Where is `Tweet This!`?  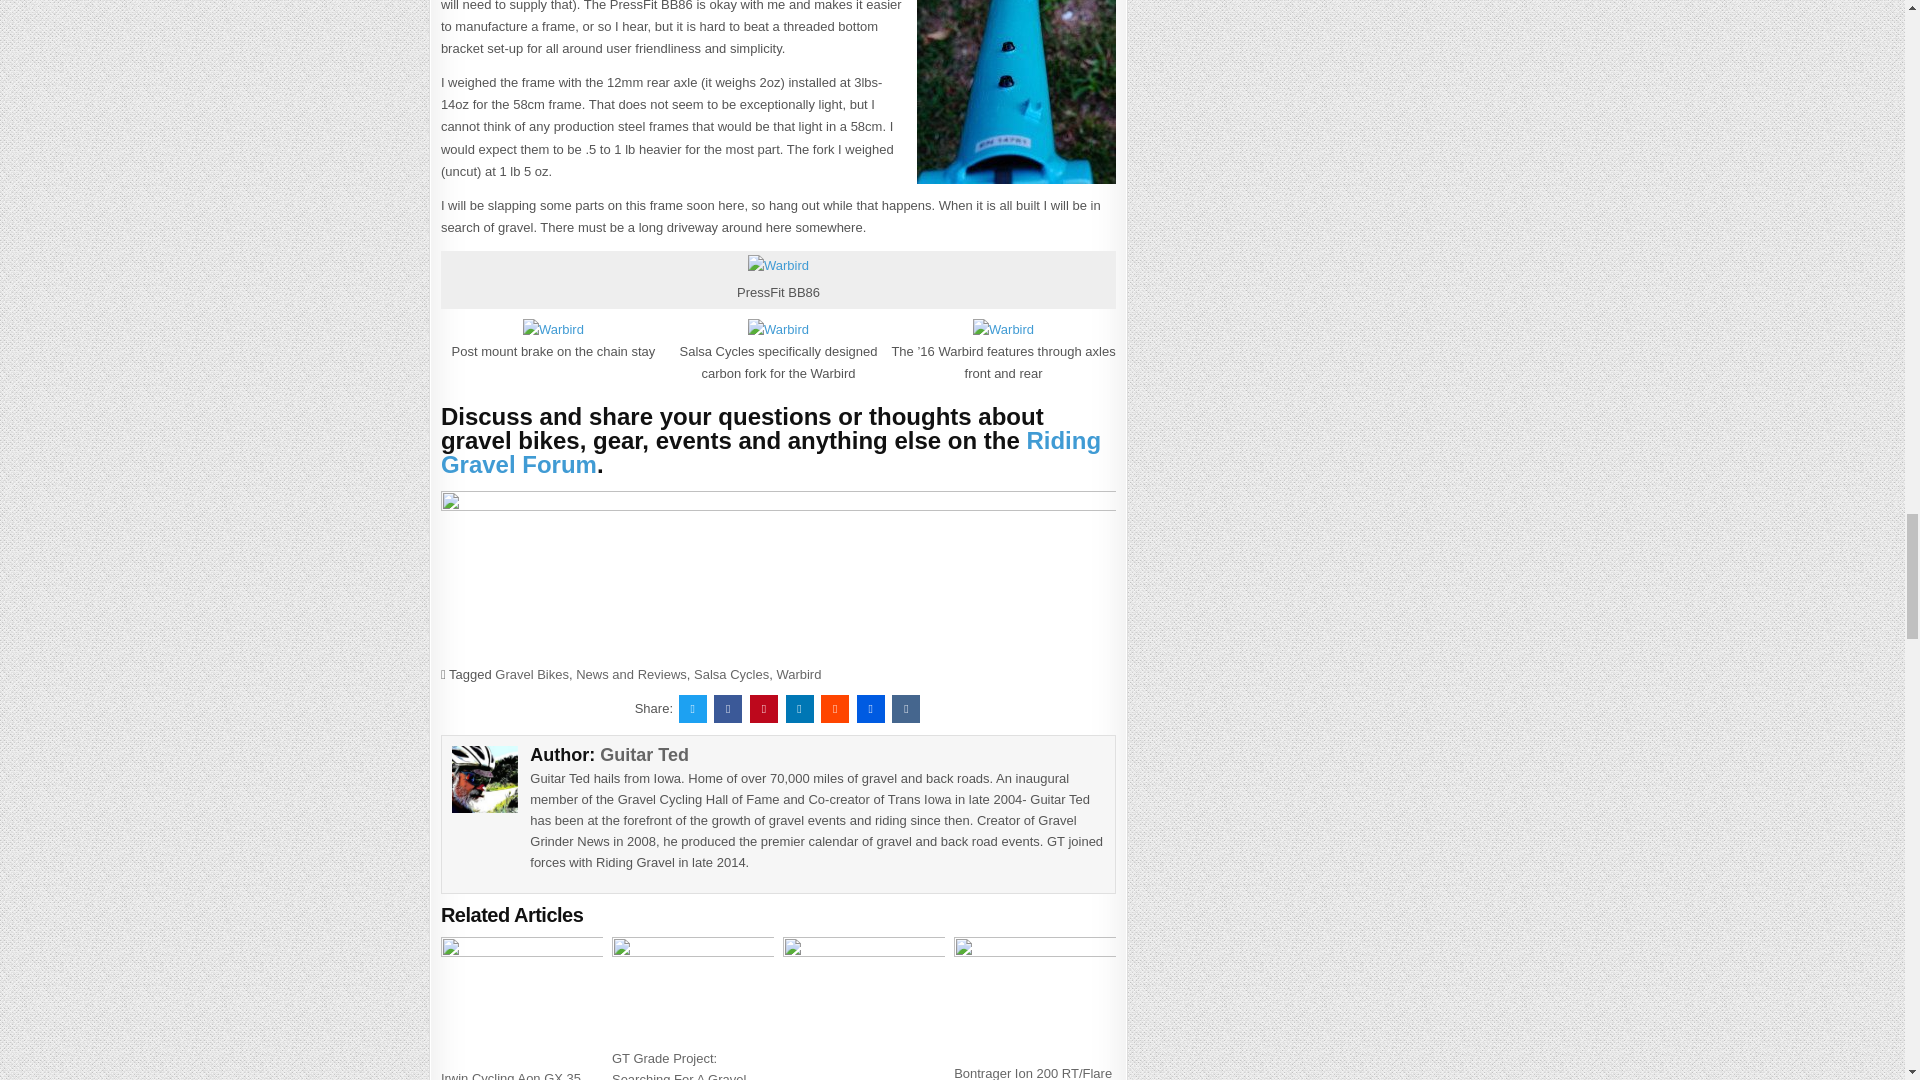 Tweet This! is located at coordinates (692, 708).